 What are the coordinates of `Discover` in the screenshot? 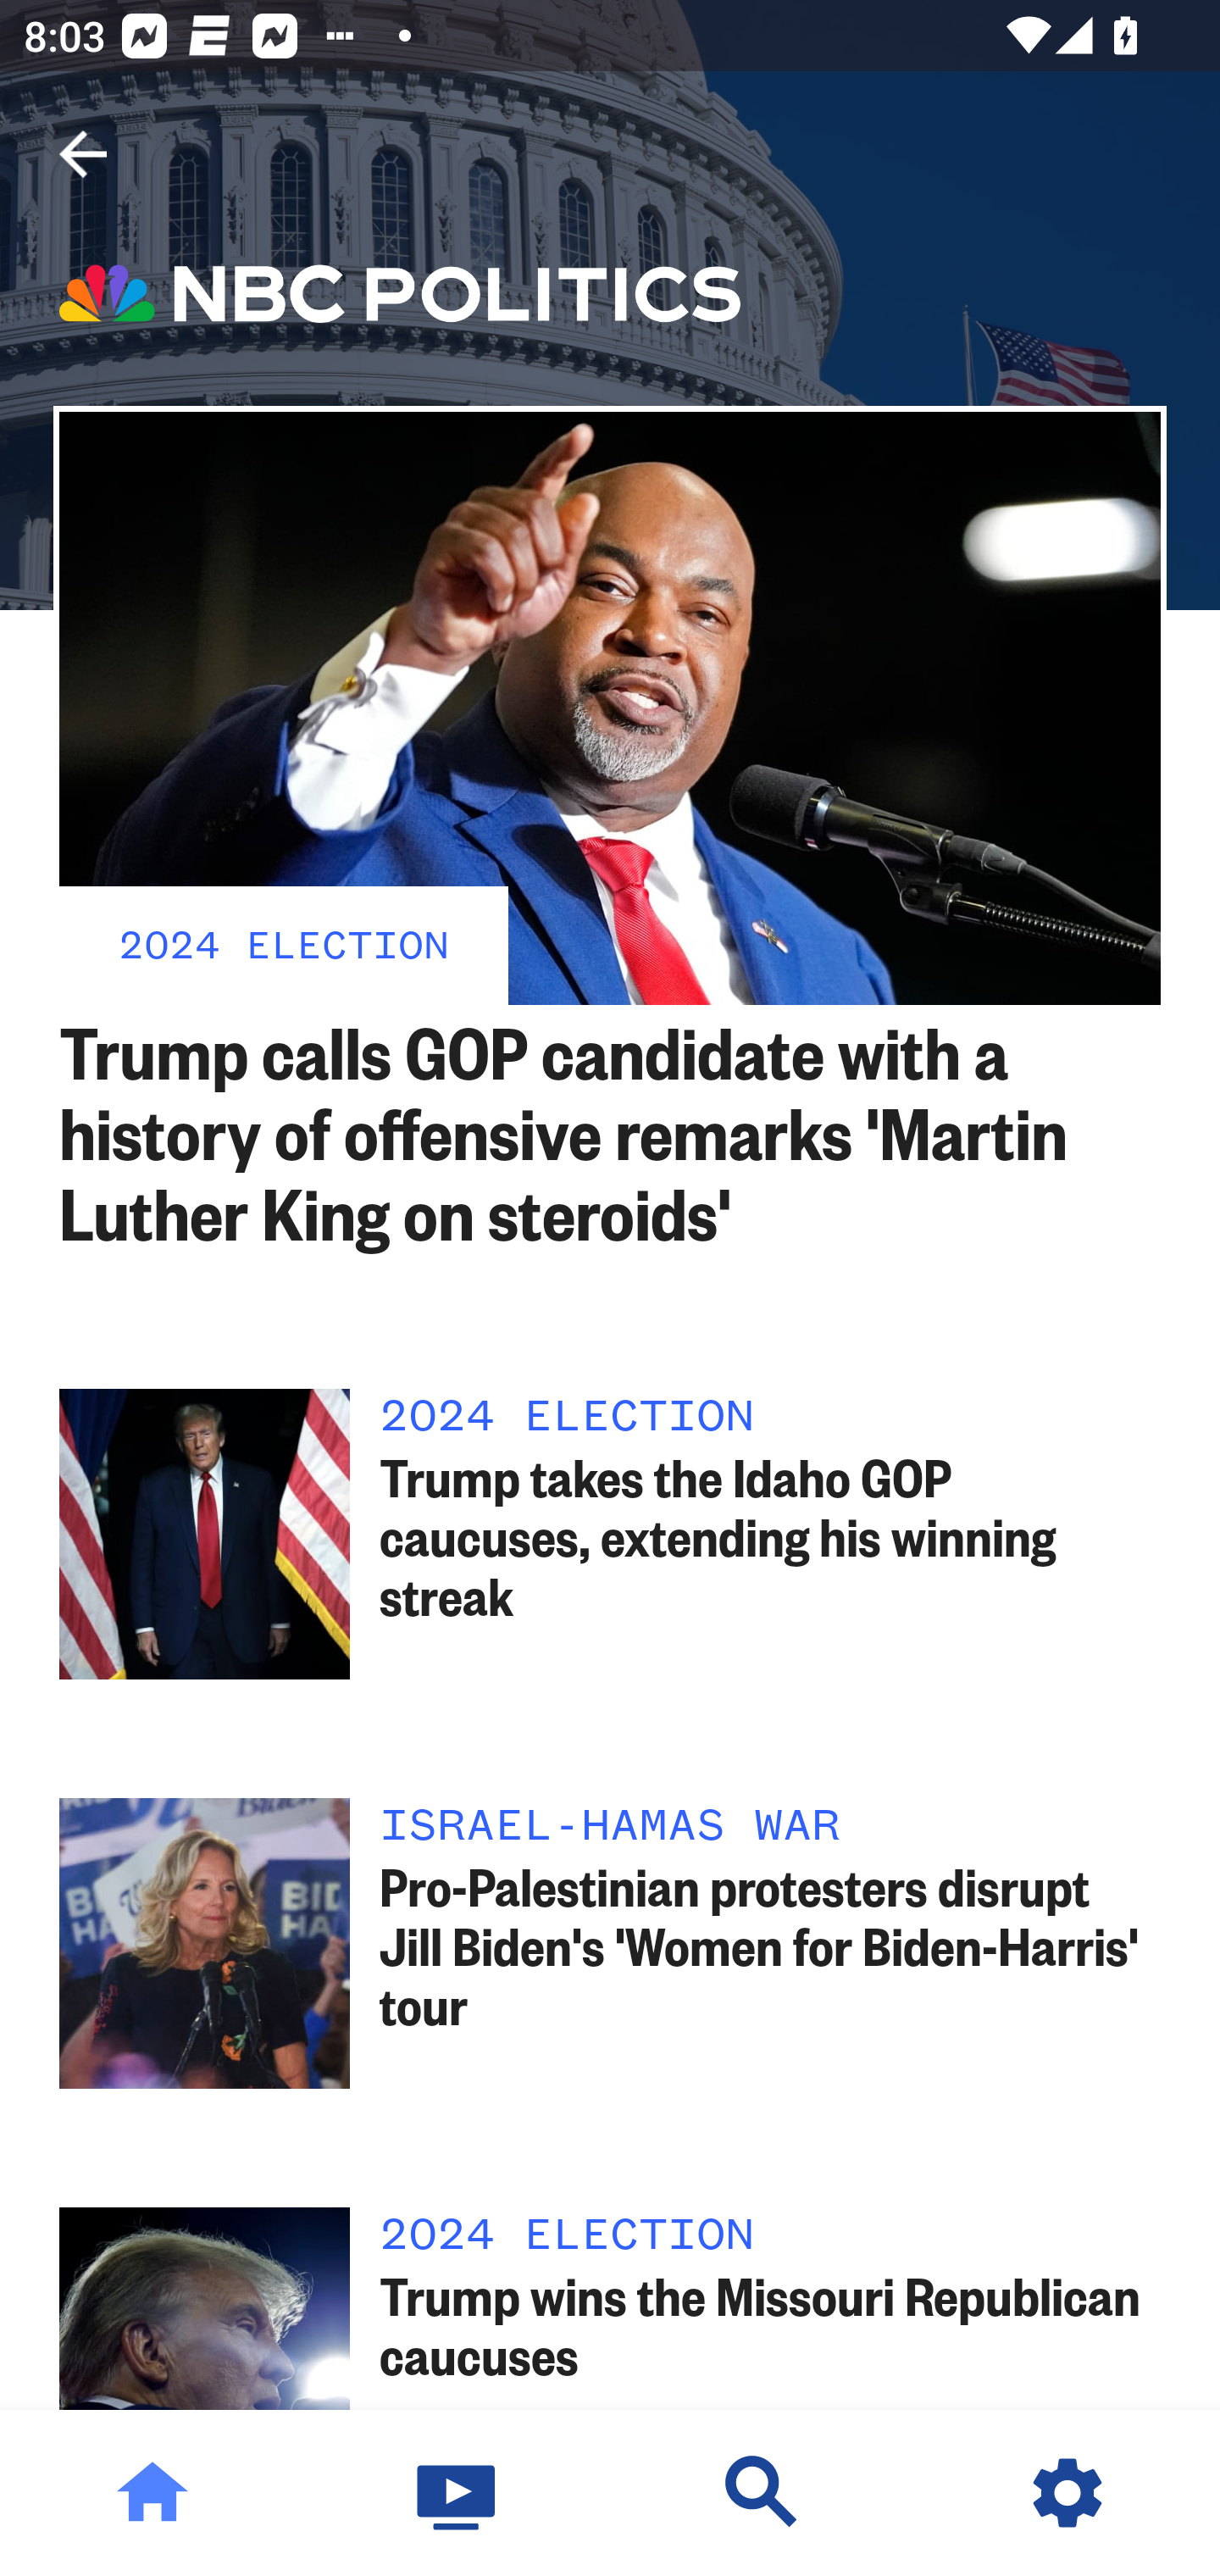 It's located at (762, 2493).